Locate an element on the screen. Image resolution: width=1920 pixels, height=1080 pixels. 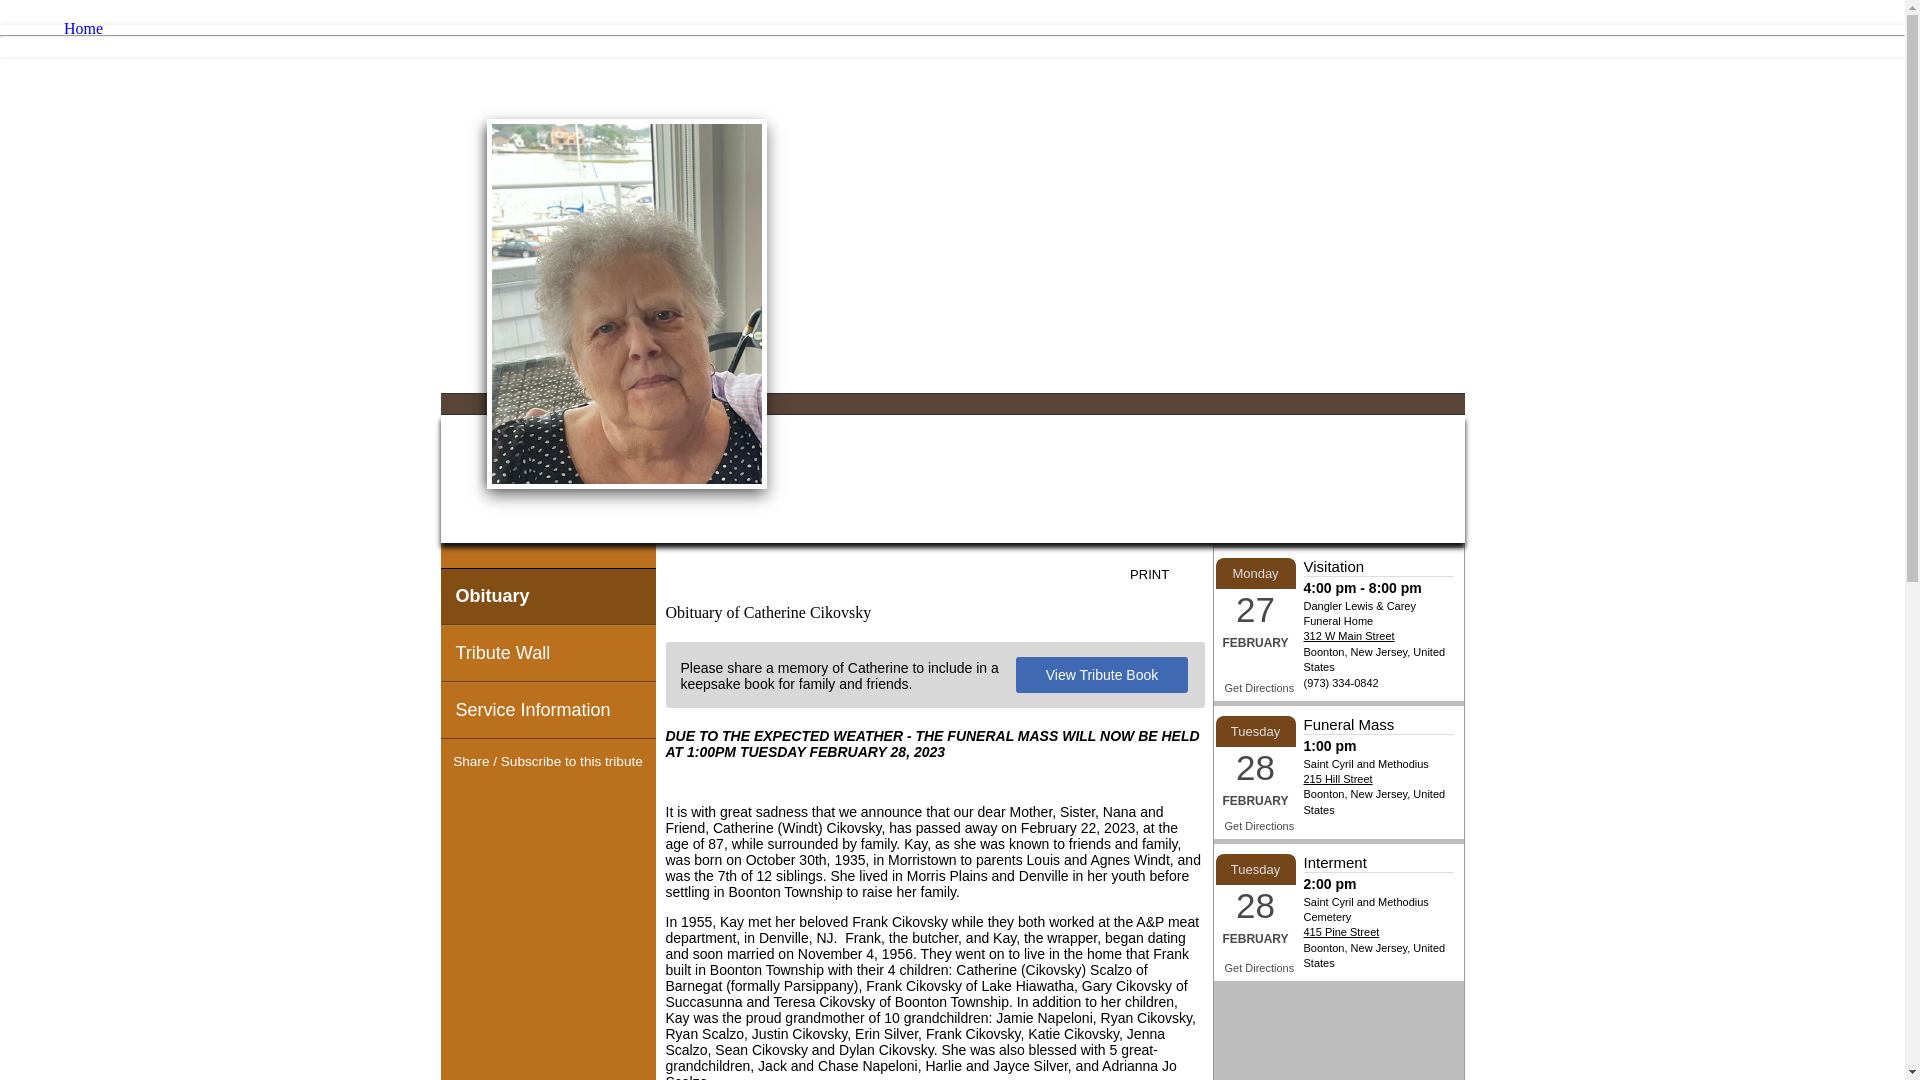
Print is located at coordinates (1164, 574).